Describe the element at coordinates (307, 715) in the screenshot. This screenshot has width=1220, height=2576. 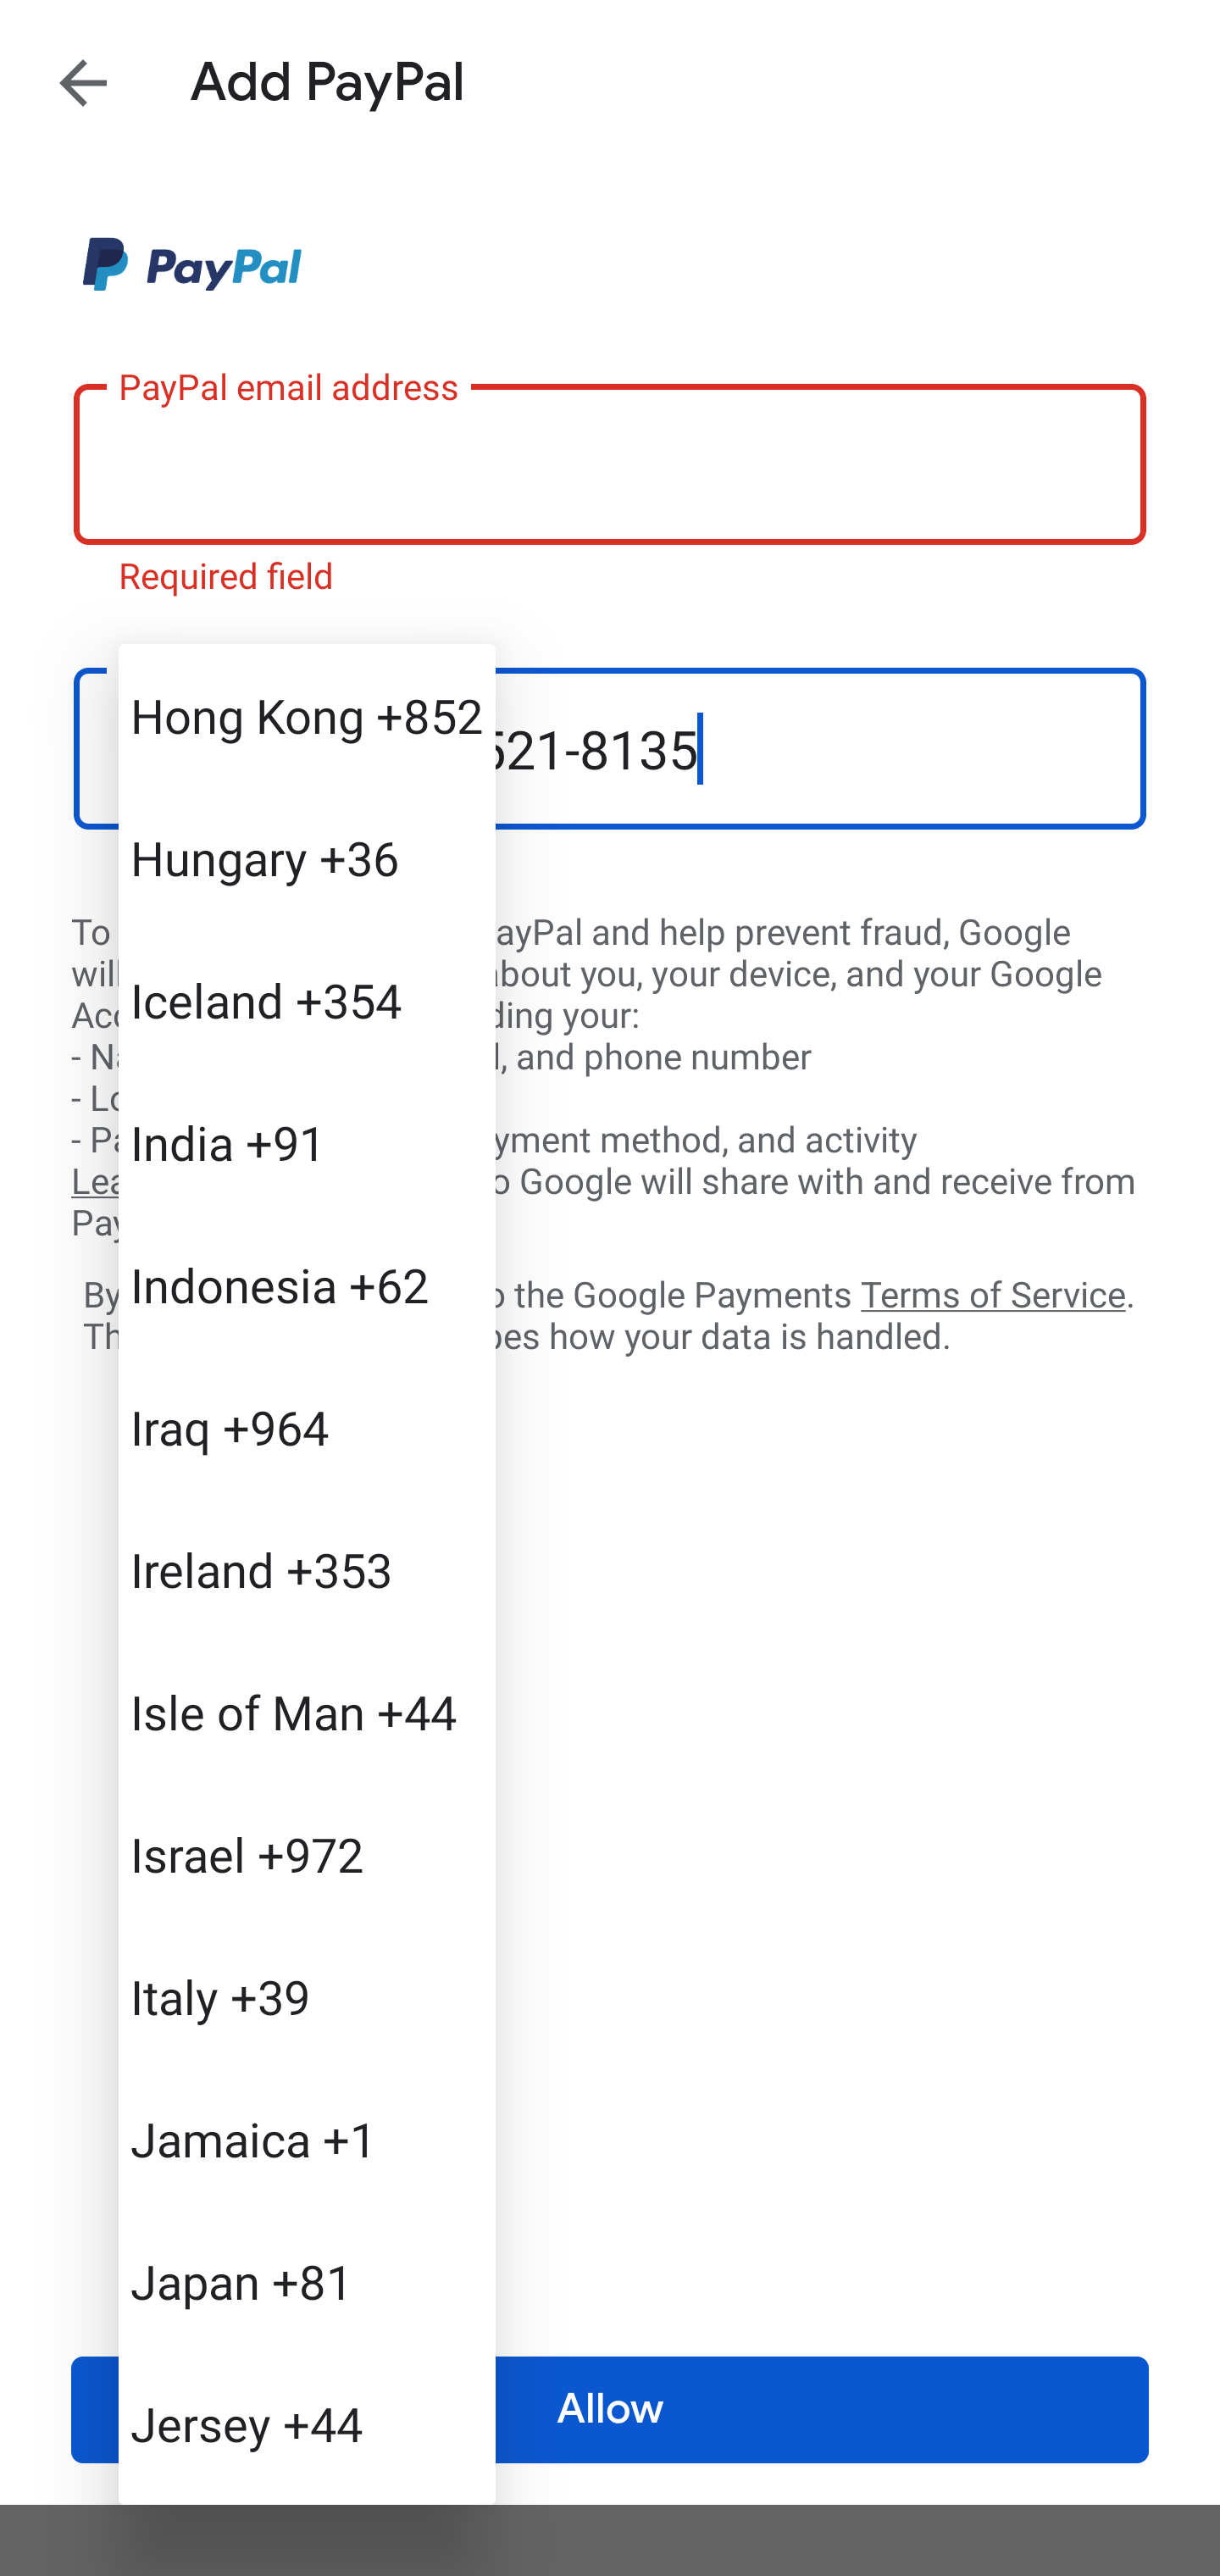
I see `Hong Kong +852` at that location.